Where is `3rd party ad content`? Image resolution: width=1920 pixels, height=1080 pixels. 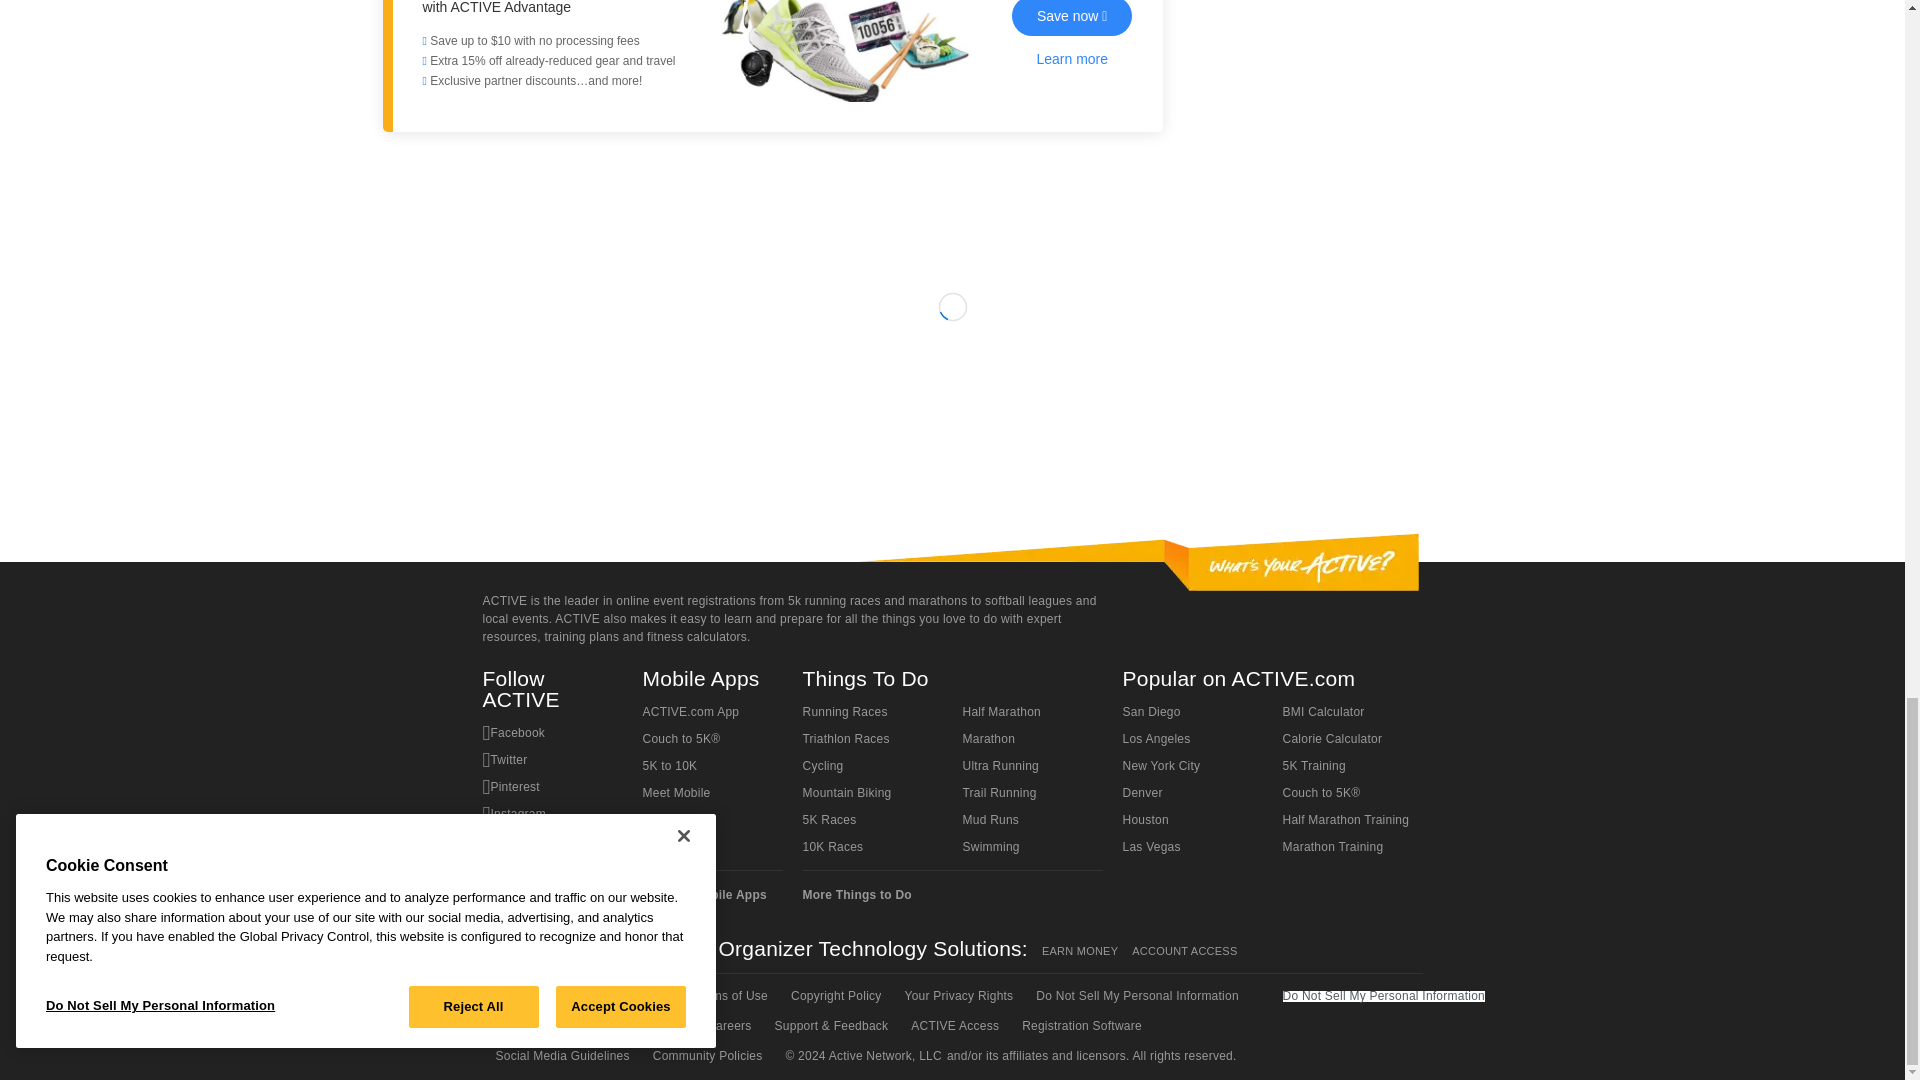 3rd party ad content is located at coordinates (951, 416).